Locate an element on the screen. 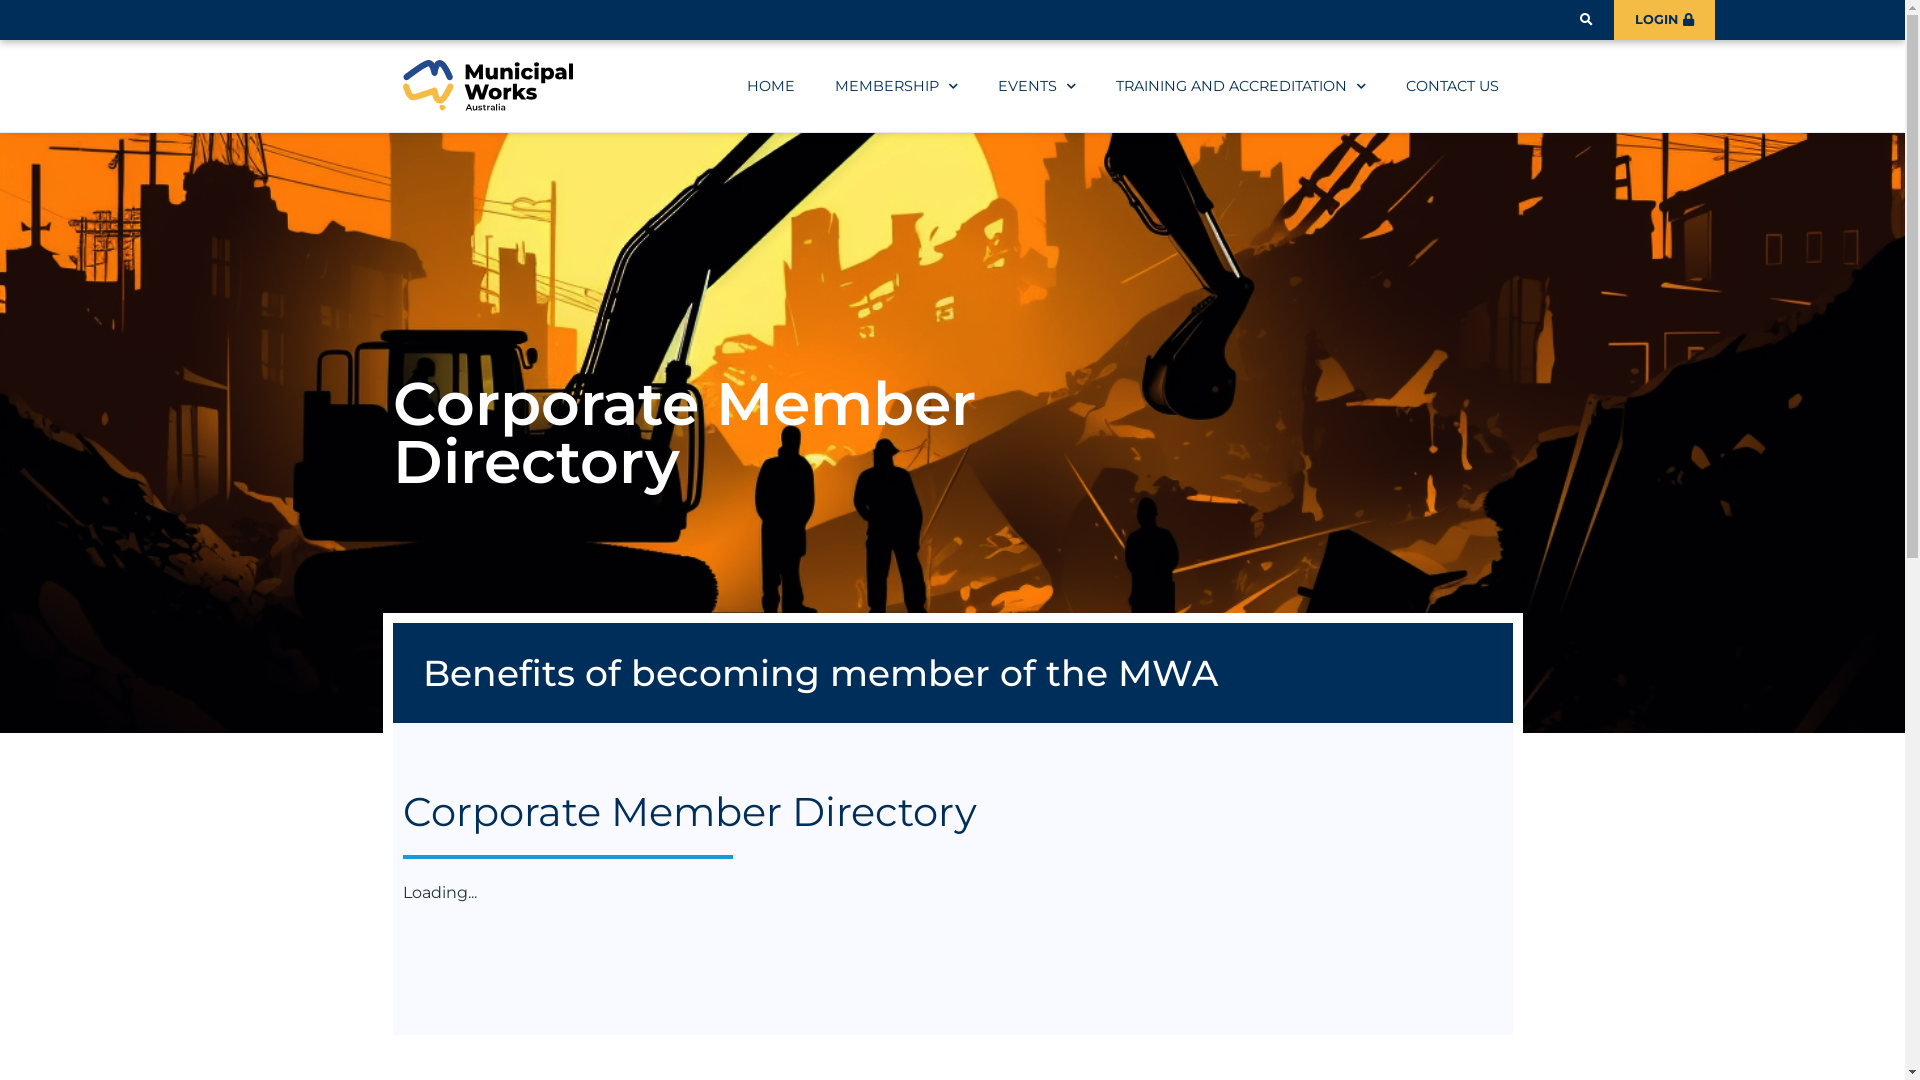 The width and height of the screenshot is (1920, 1080). MEMBERSHIP is located at coordinates (896, 86).